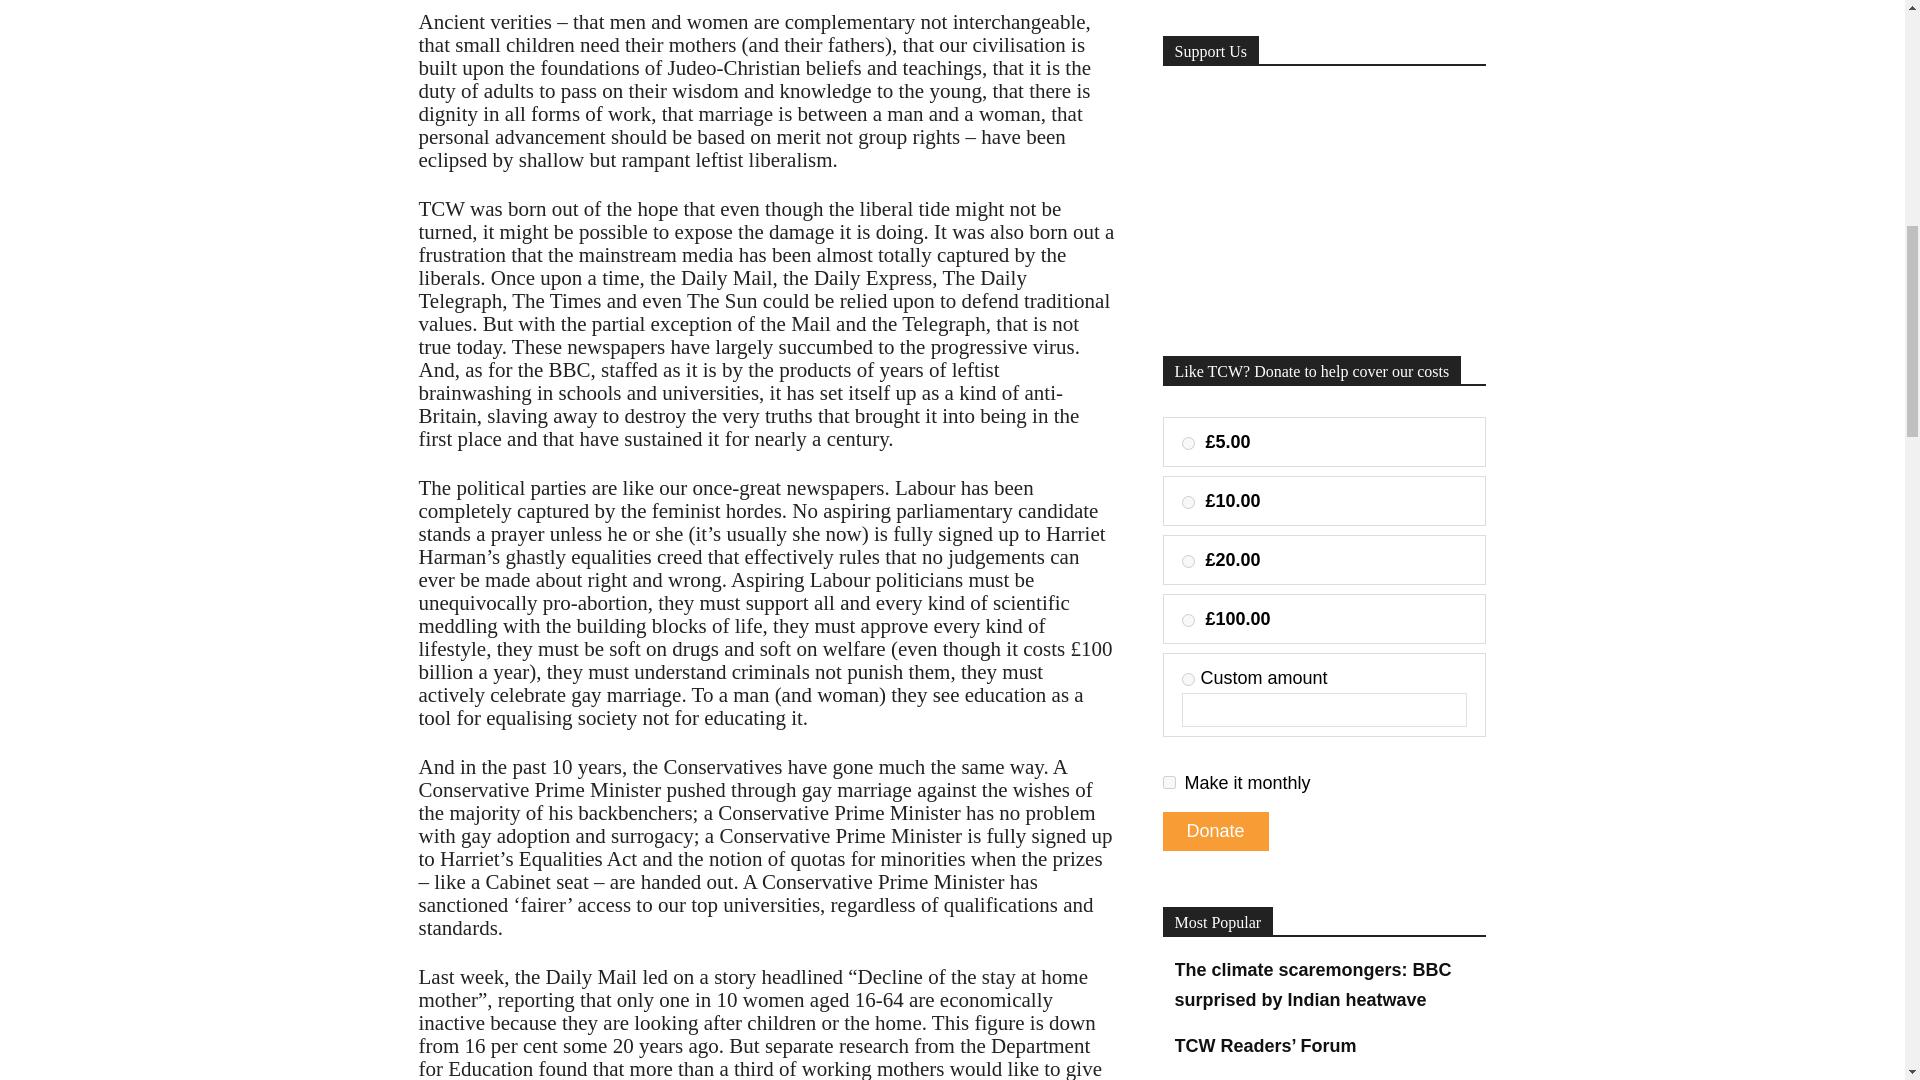 Image resolution: width=1920 pixels, height=1080 pixels. Describe the element at coordinates (1188, 620) in the screenshot. I see `100` at that location.